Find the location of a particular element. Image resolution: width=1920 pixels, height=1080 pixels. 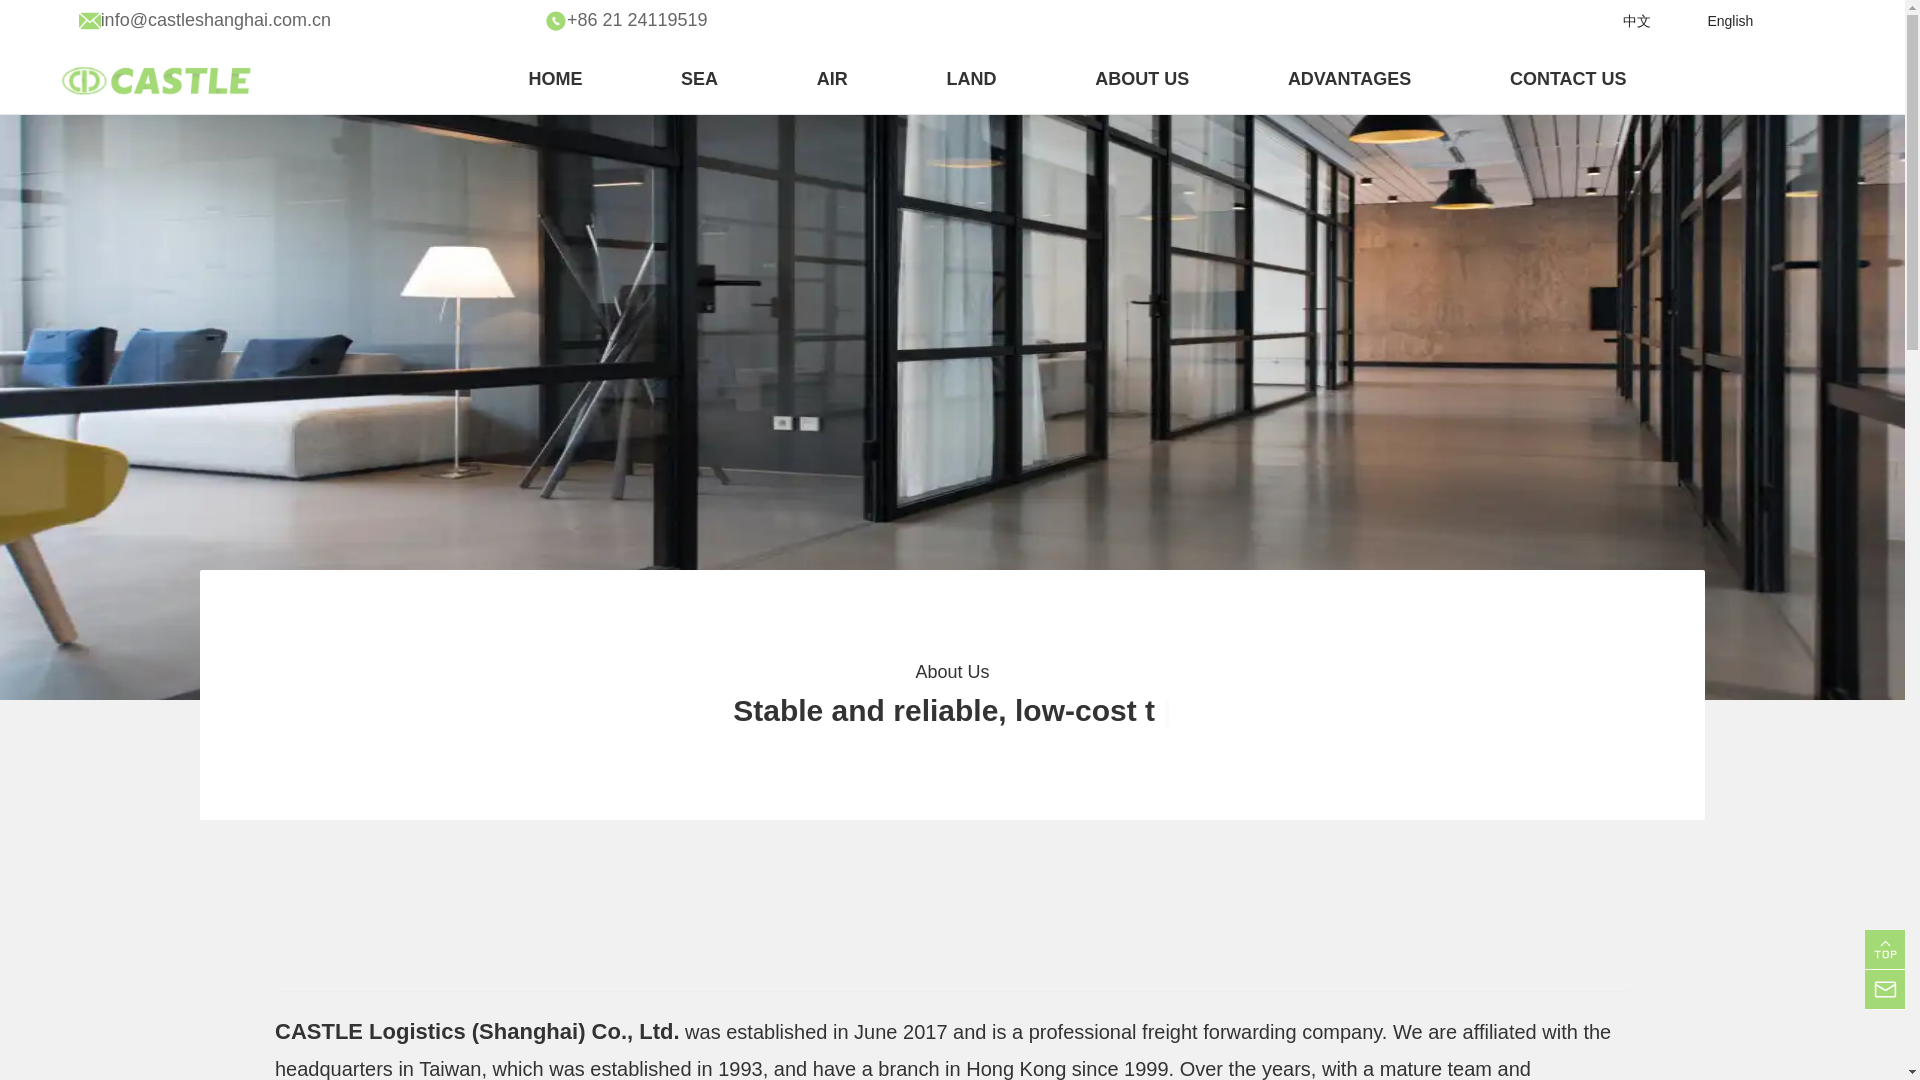

ABOUT US is located at coordinates (1141, 78).